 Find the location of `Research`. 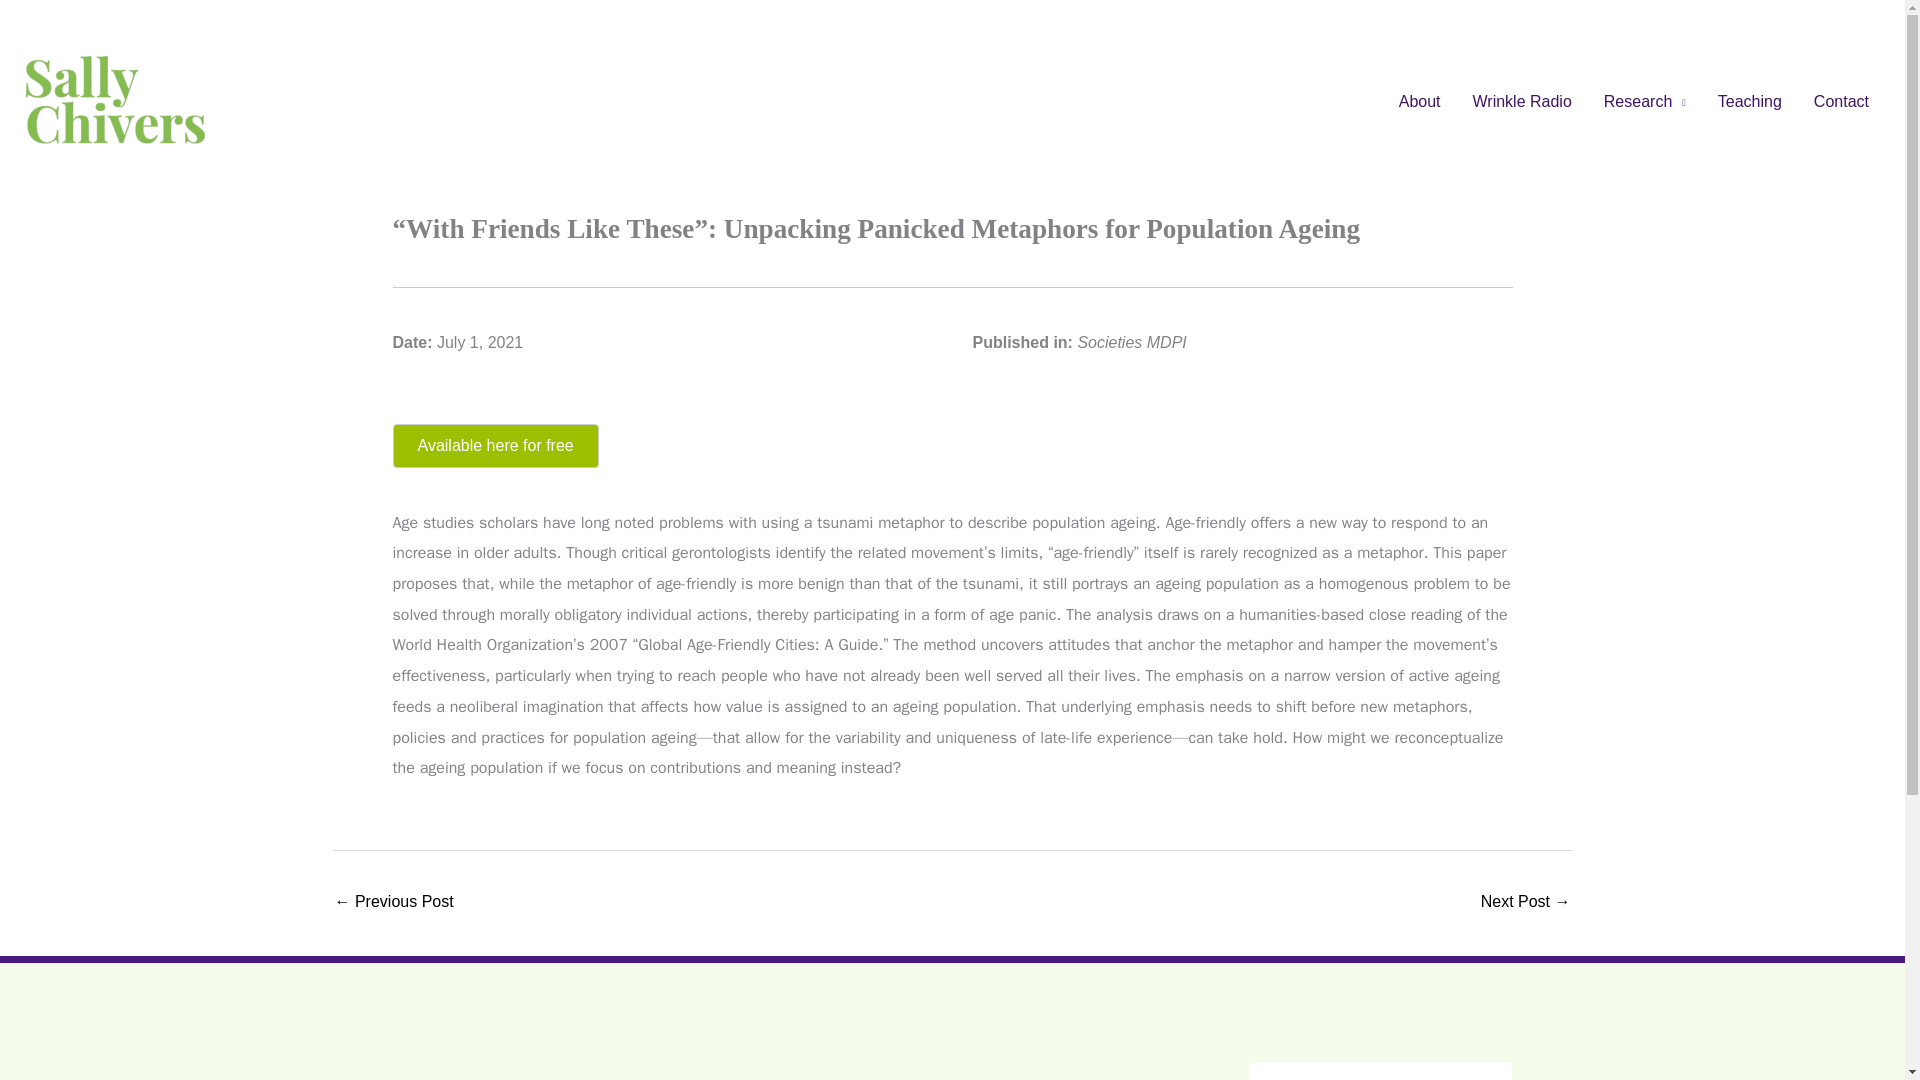

Research is located at coordinates (1644, 102).